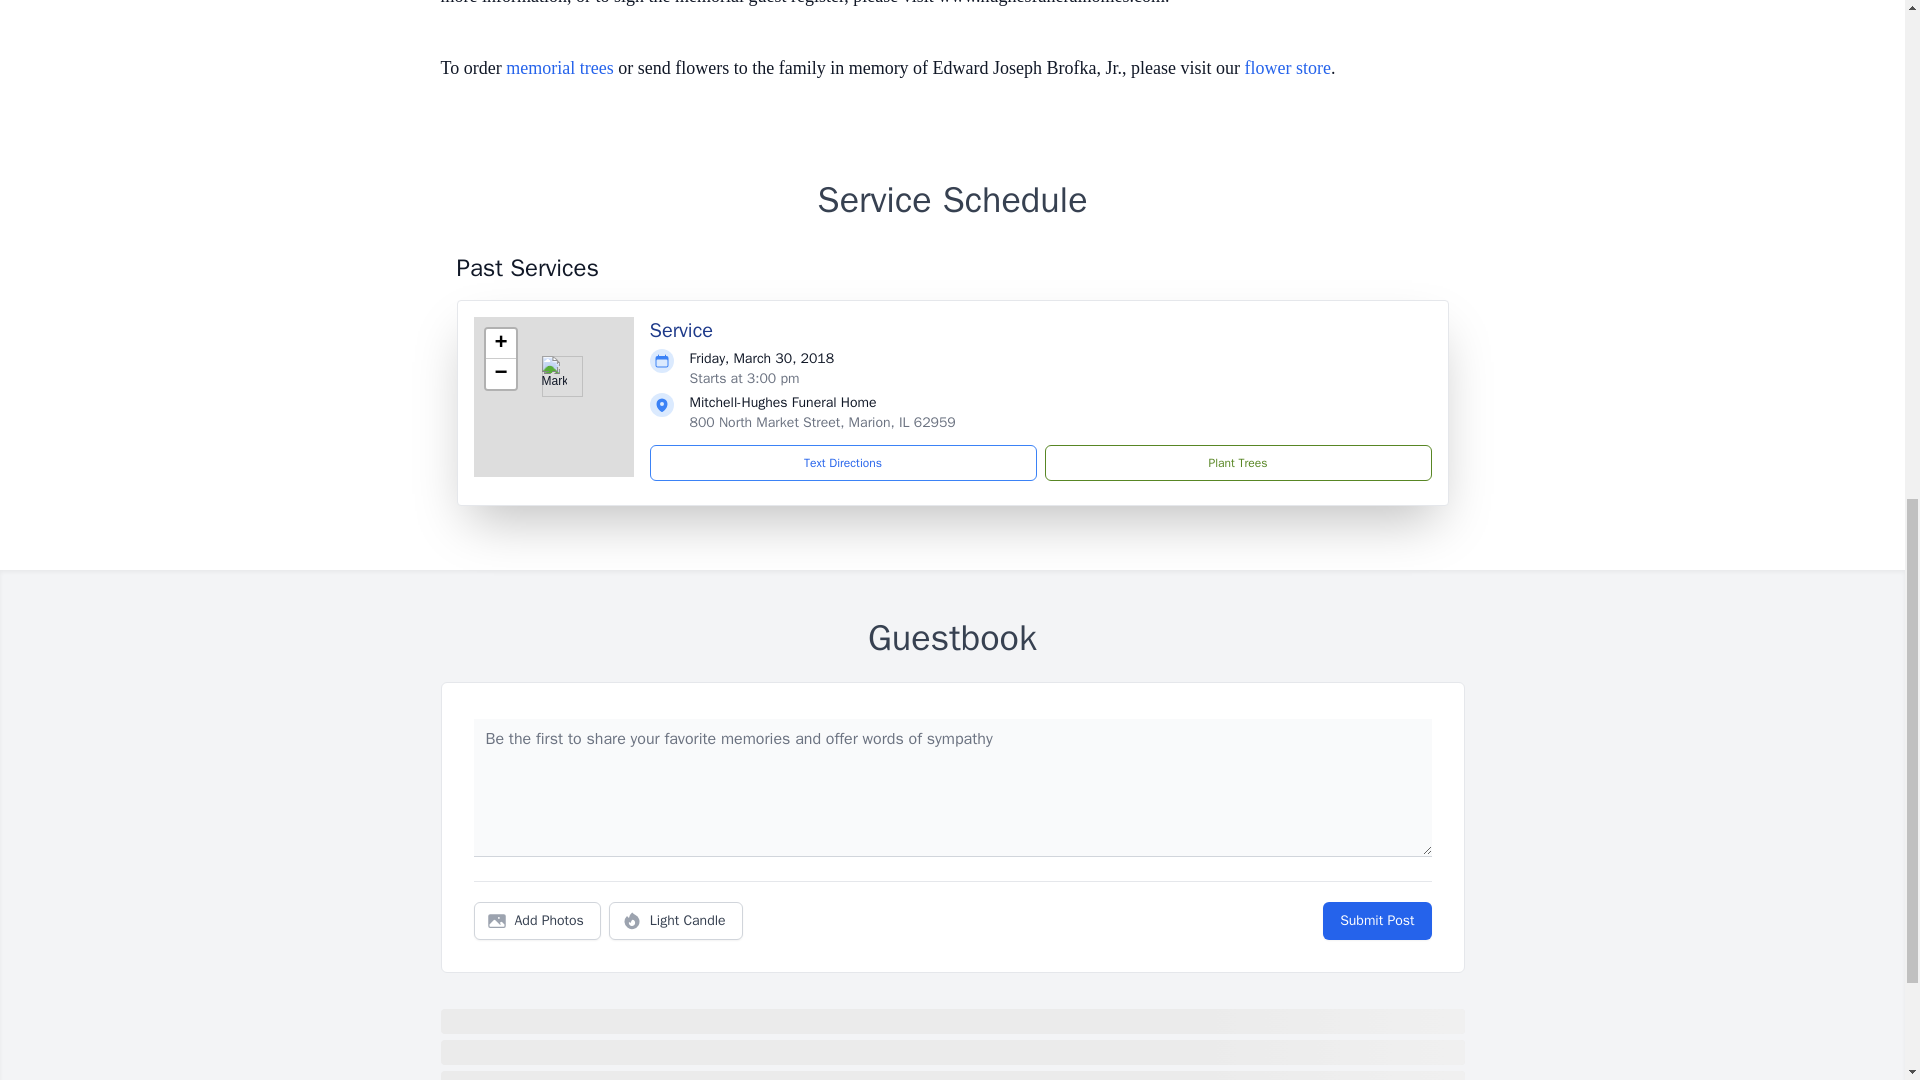  What do you see at coordinates (676, 920) in the screenshot?
I see `Light Candle` at bounding box center [676, 920].